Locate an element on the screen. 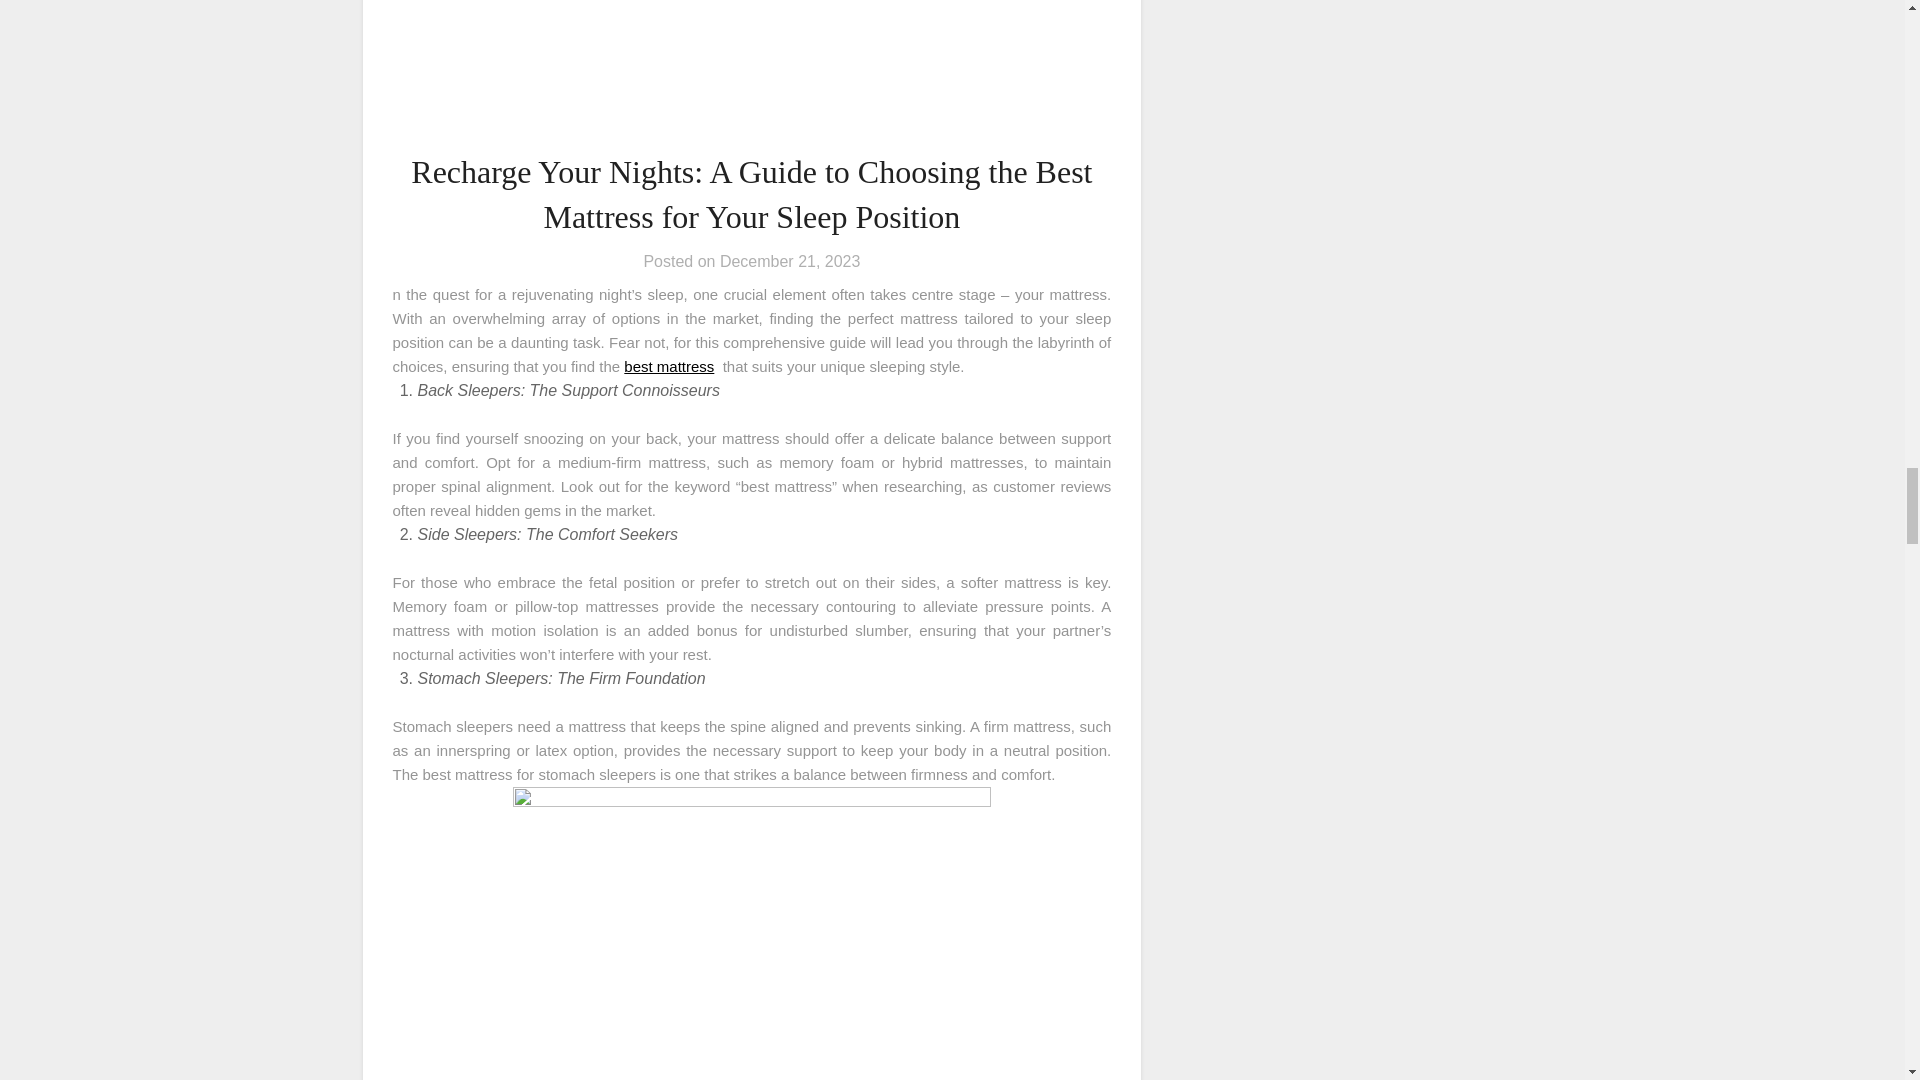  best mattress is located at coordinates (669, 366).